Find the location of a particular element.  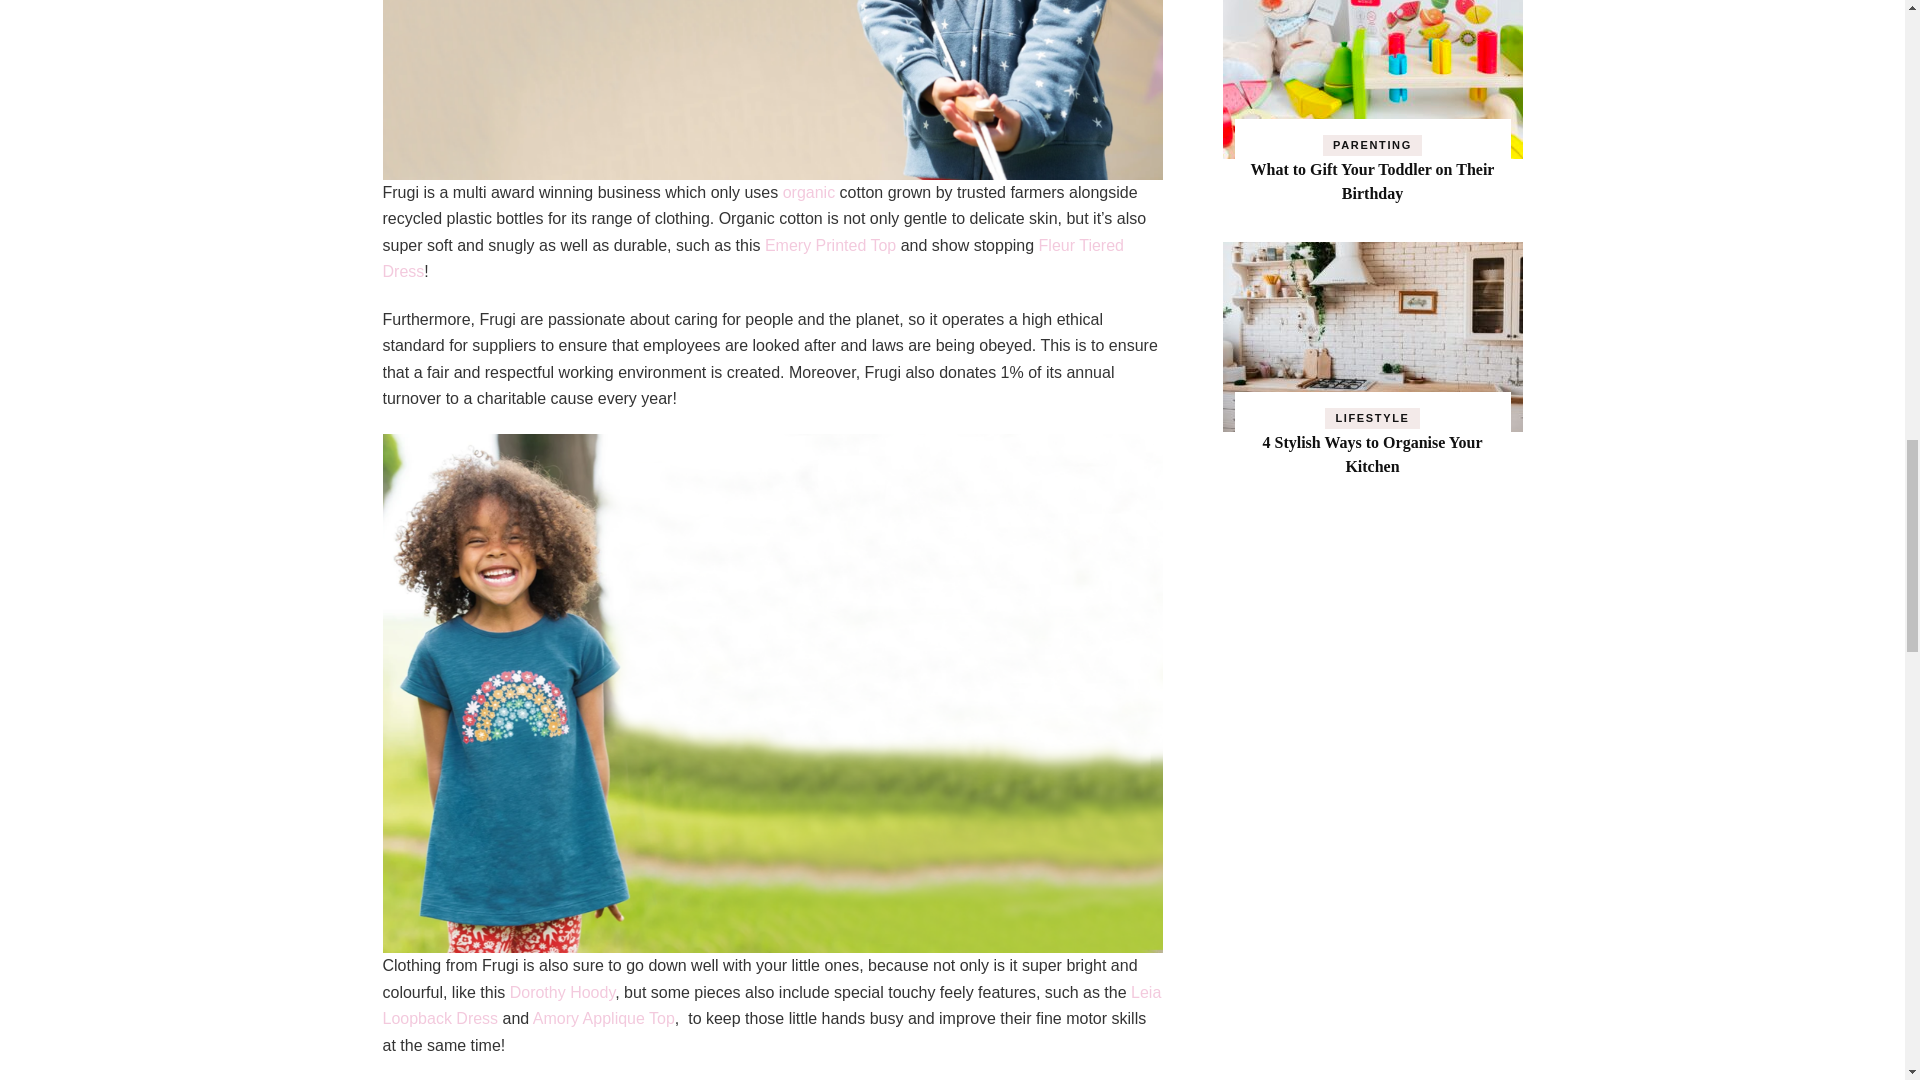

Leia Loopback Dress is located at coordinates (772, 1006).